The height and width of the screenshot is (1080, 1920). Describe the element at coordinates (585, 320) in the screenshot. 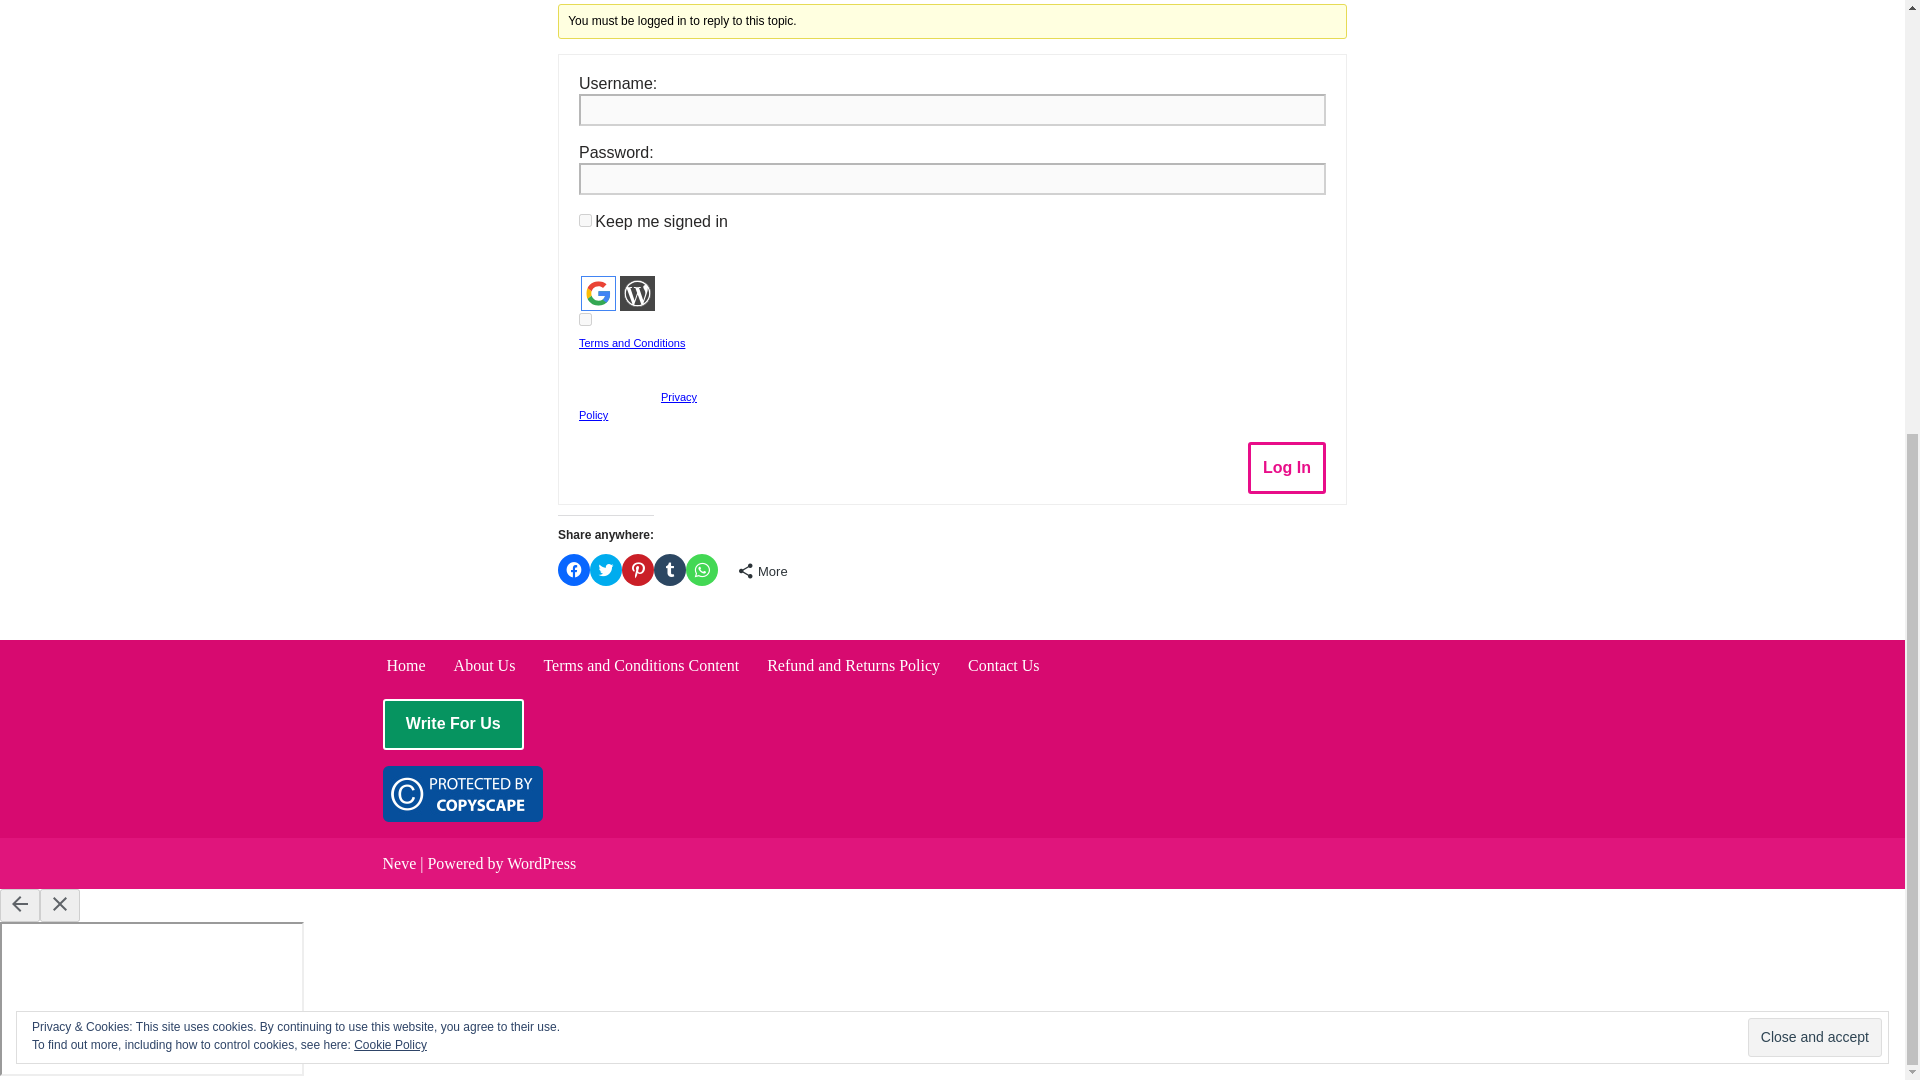

I see `1` at that location.